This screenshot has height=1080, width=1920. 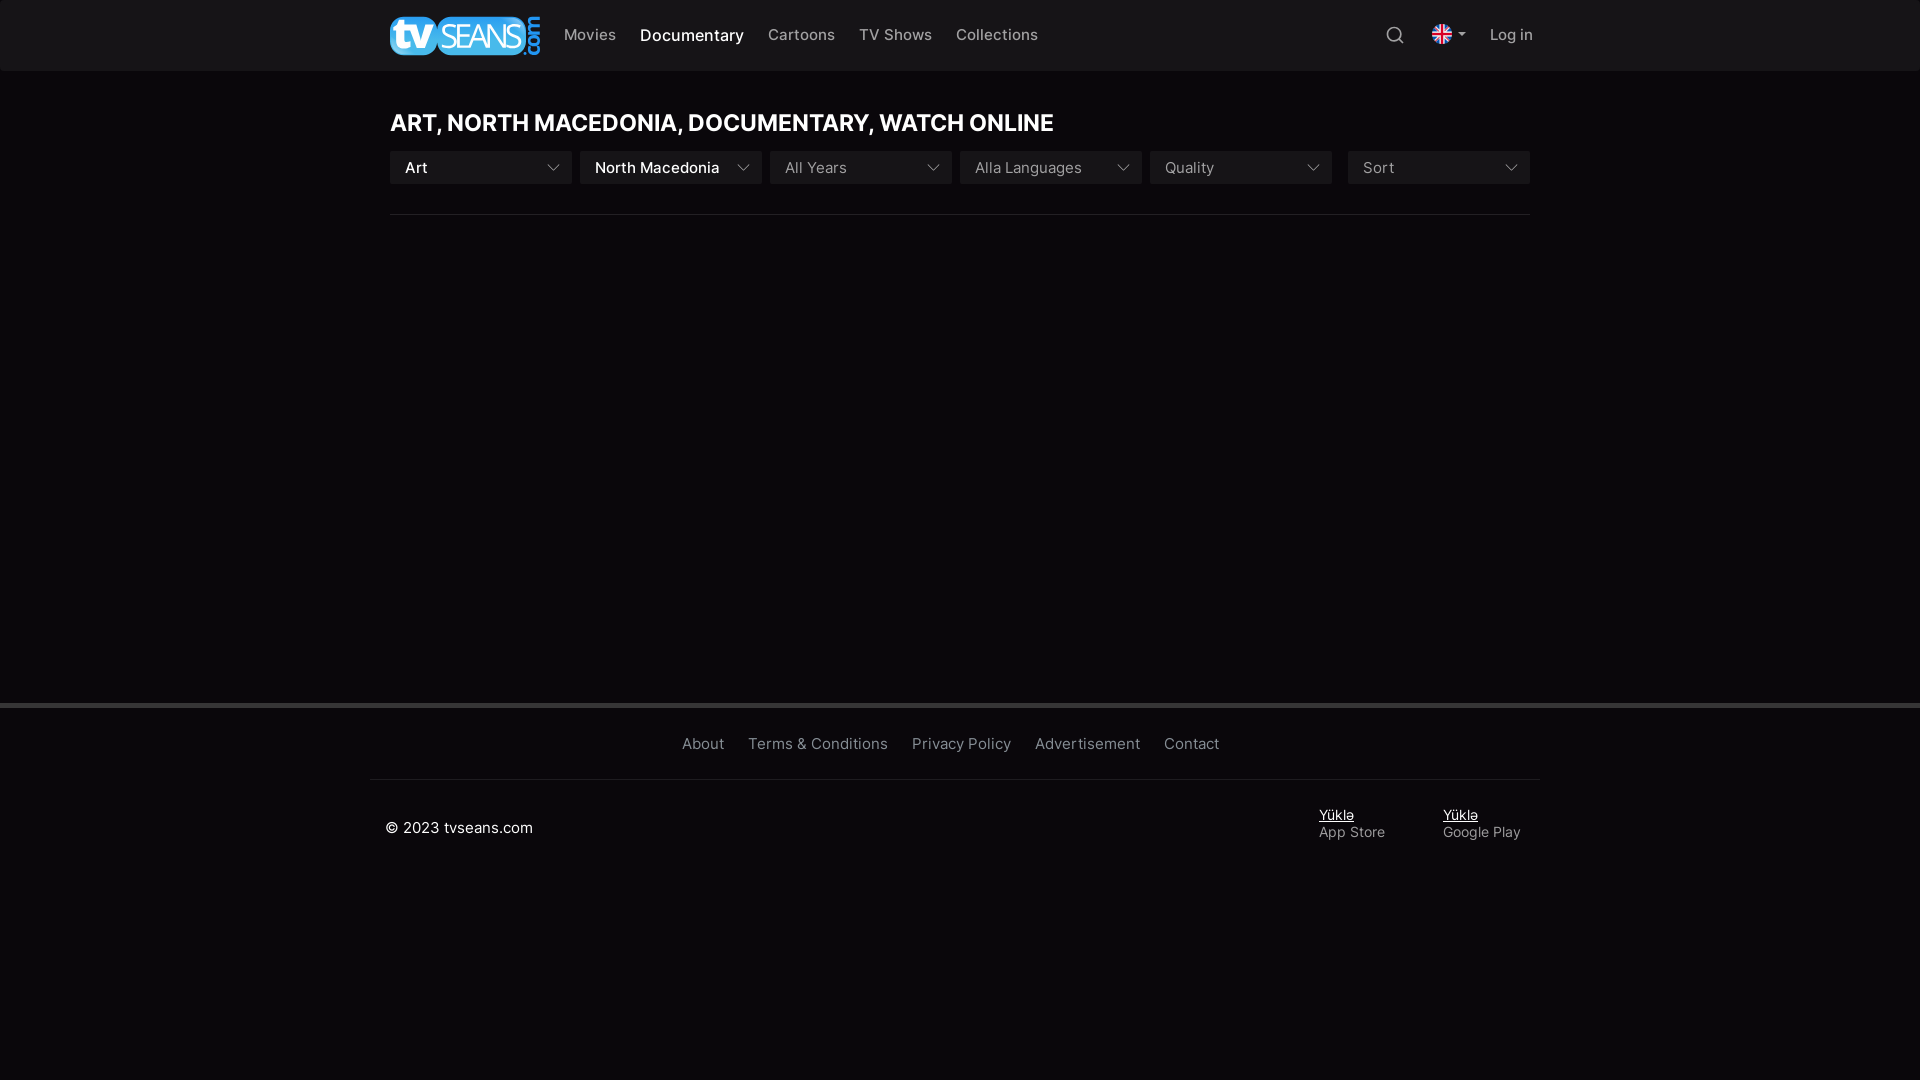 What do you see at coordinates (481, 168) in the screenshot?
I see `Art` at bounding box center [481, 168].